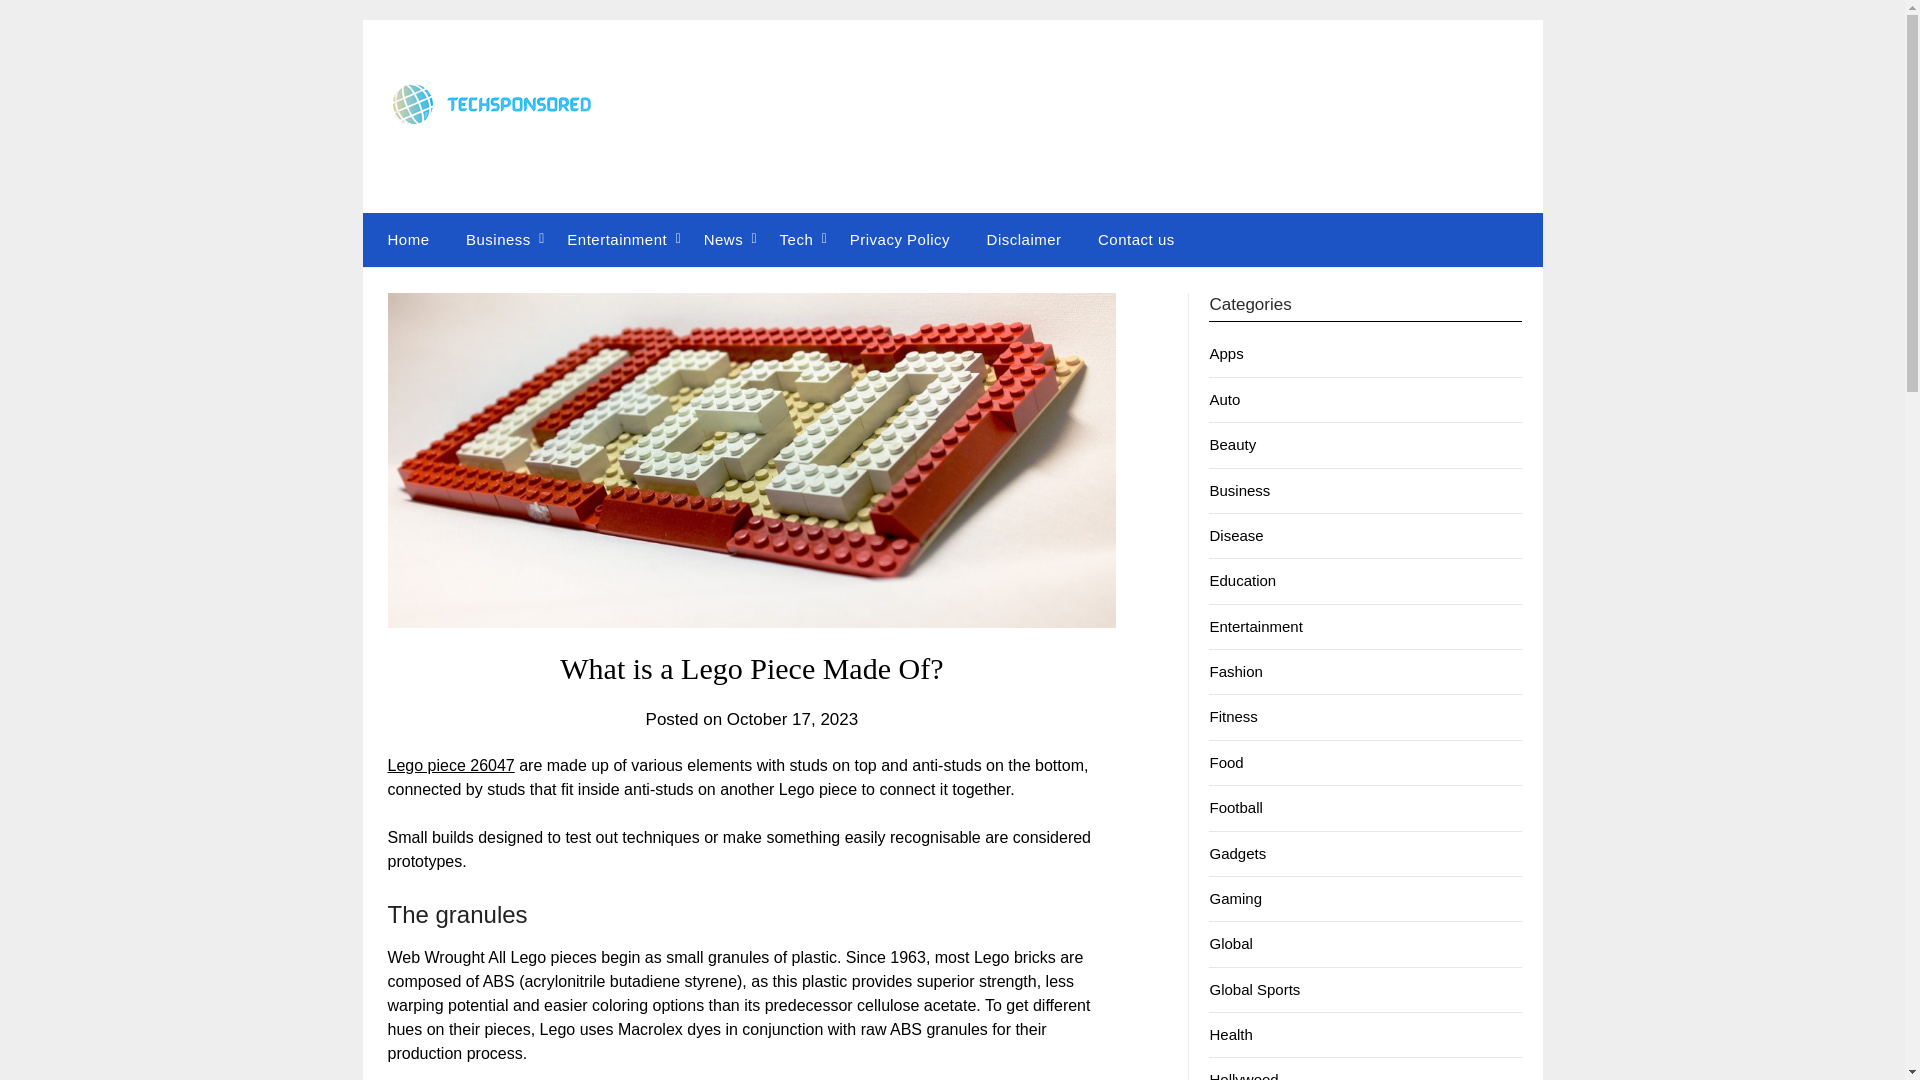  I want to click on Fitness, so click(1233, 716).